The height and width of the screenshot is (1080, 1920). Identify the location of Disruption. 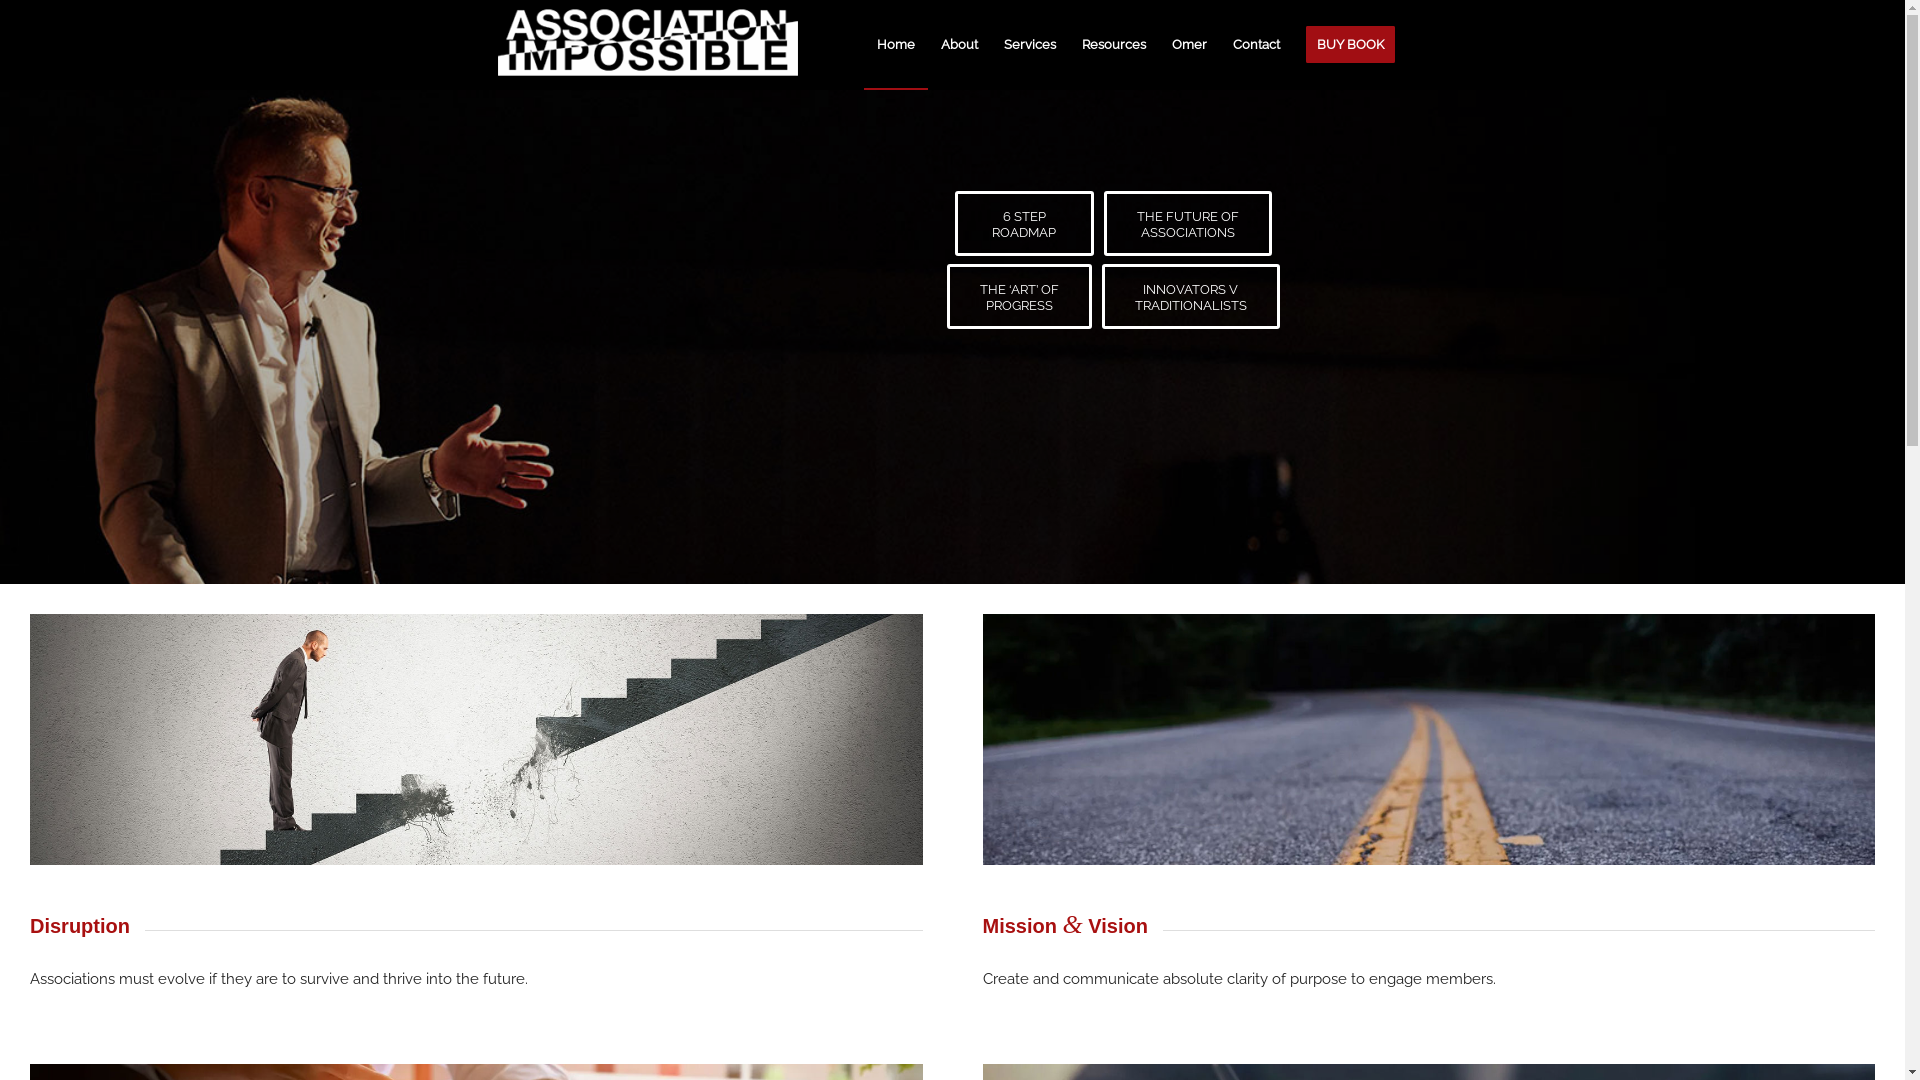
(80, 926).